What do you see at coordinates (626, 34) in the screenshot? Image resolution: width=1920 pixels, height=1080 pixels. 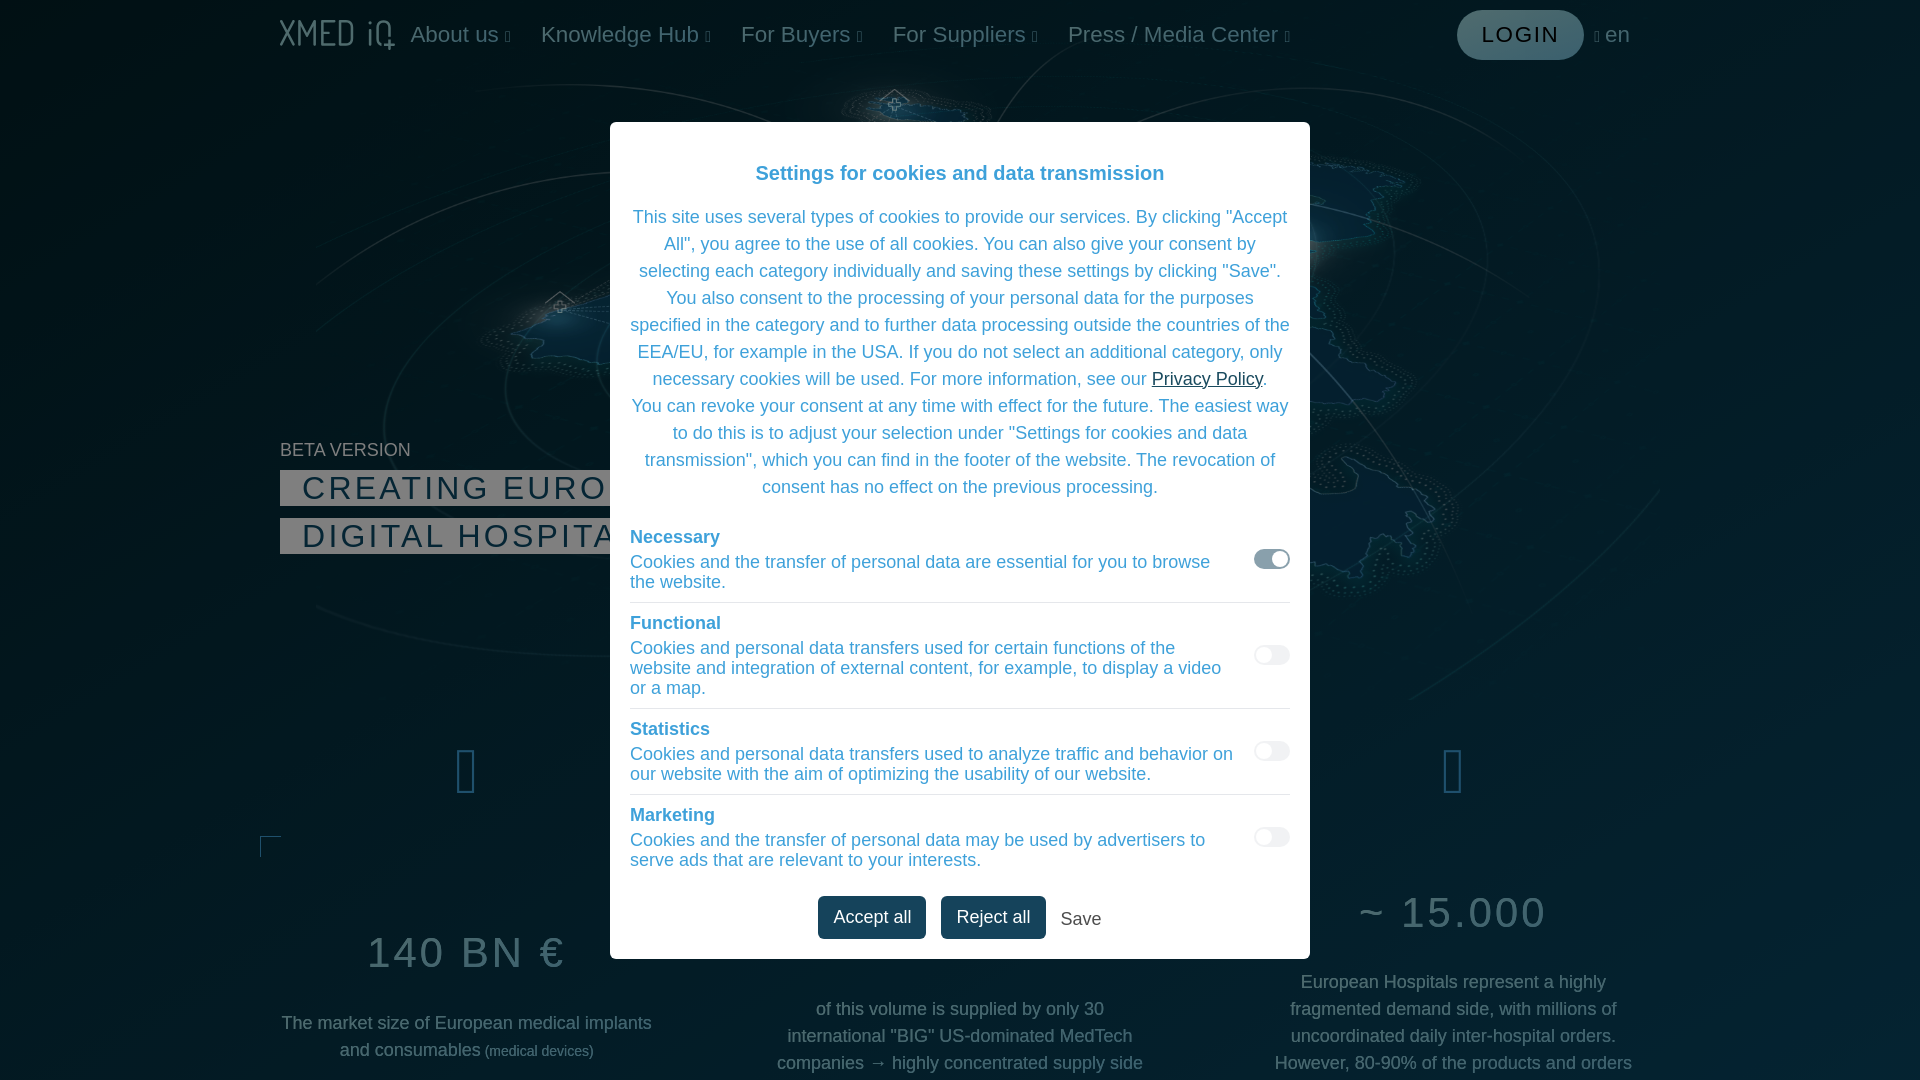 I see `Knowledge Hub` at bounding box center [626, 34].